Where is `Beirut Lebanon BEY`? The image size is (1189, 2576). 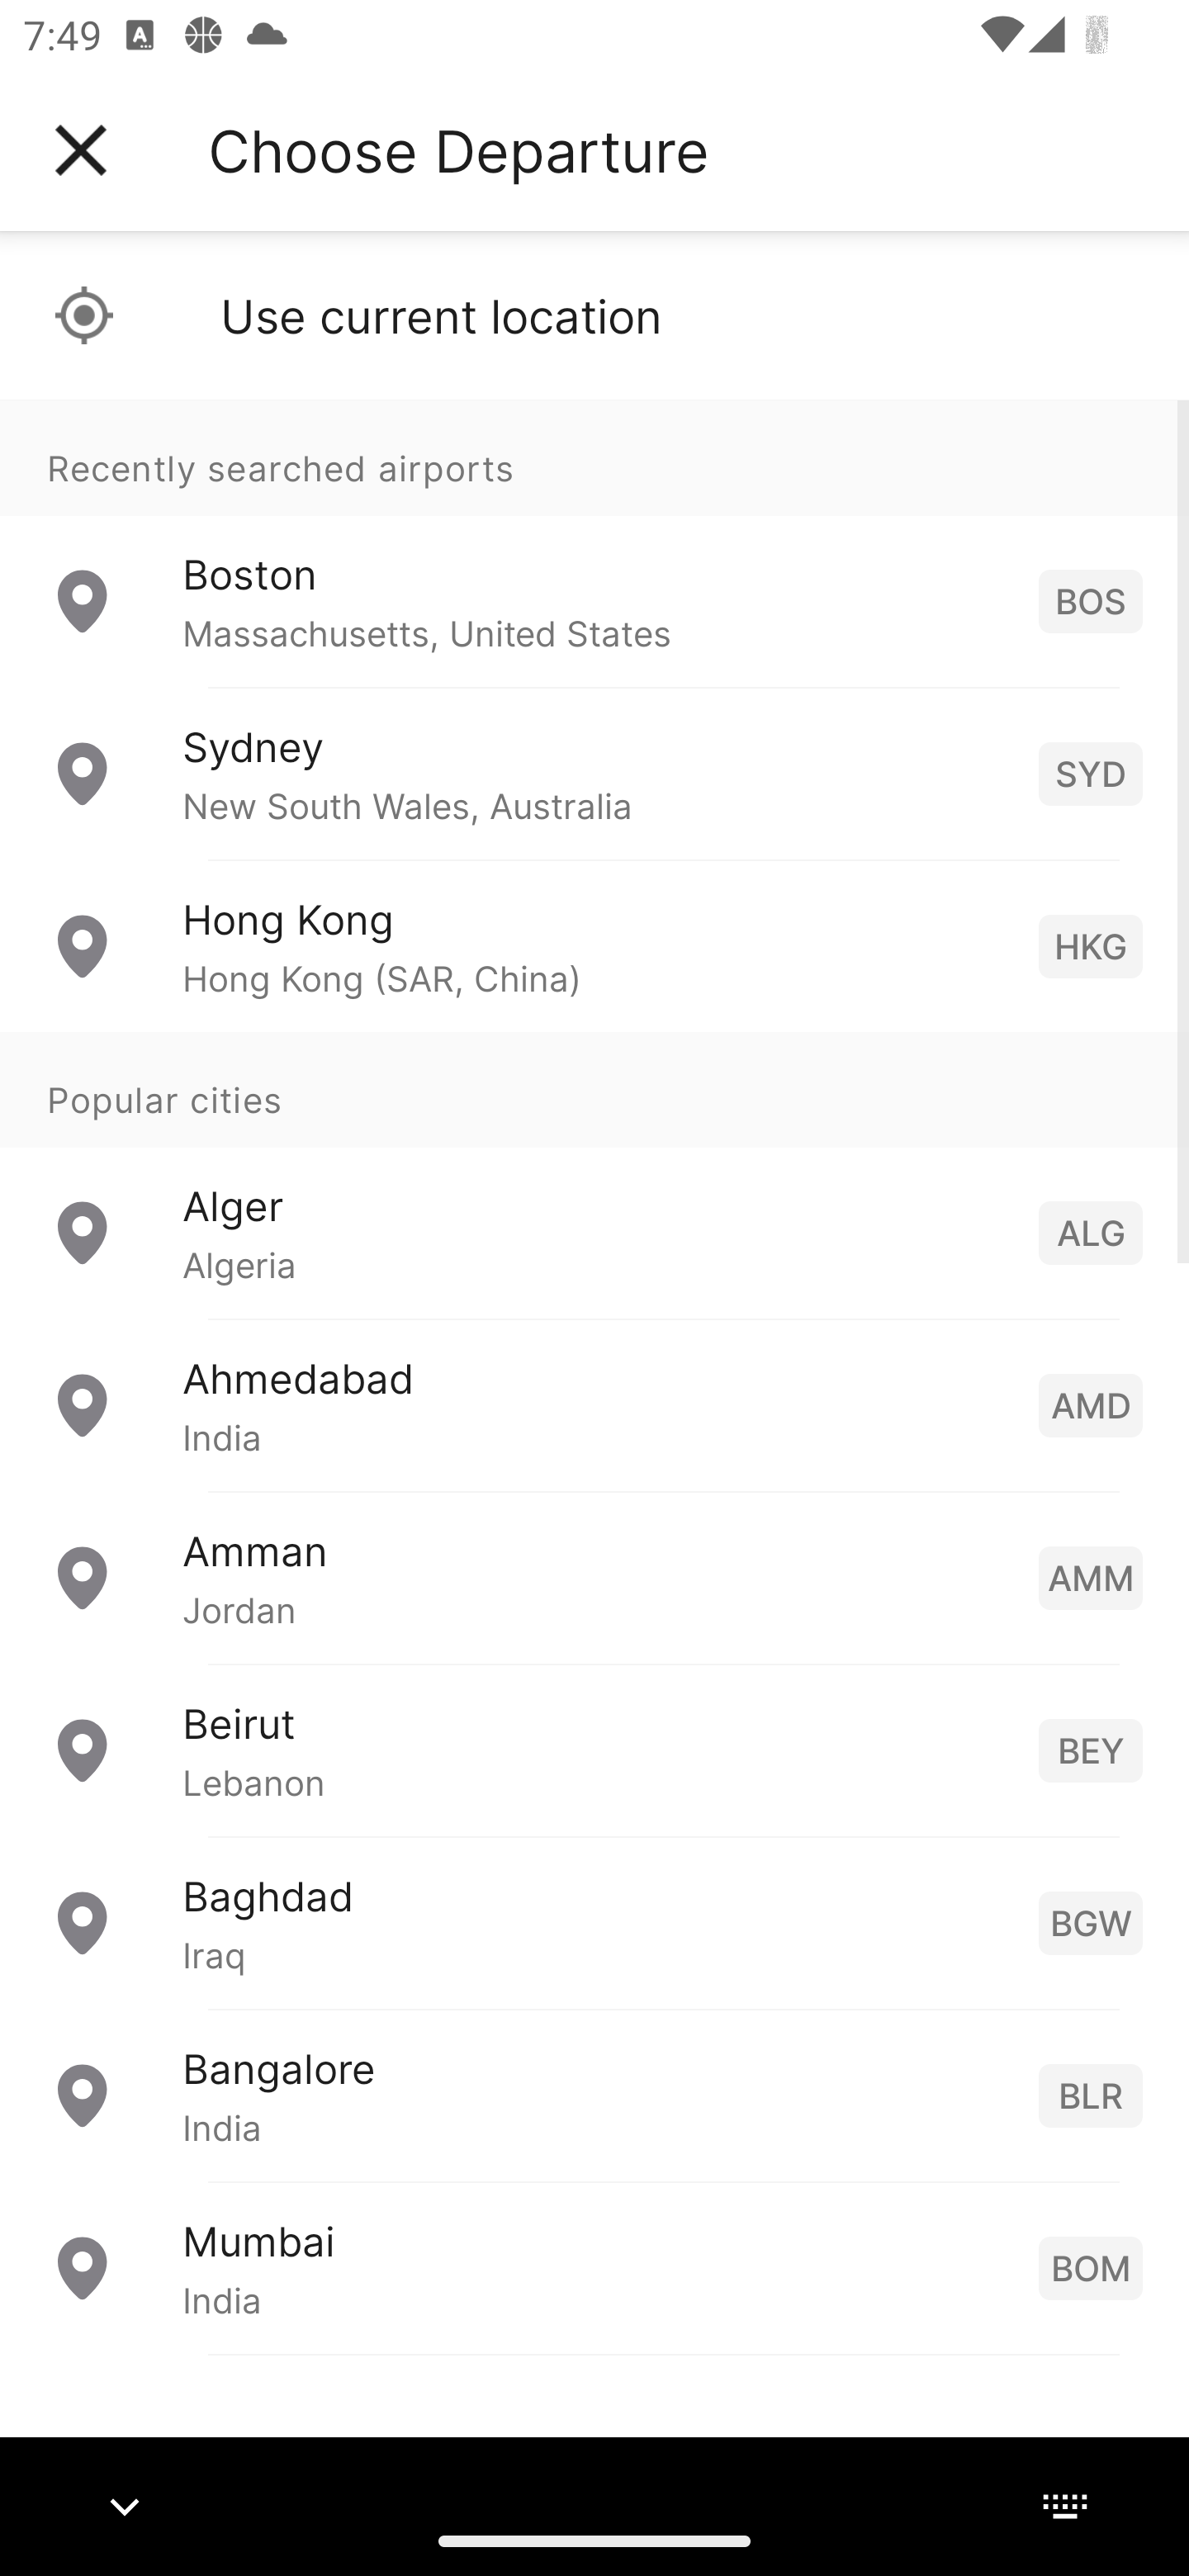 Beirut Lebanon BEY is located at coordinates (594, 1750).